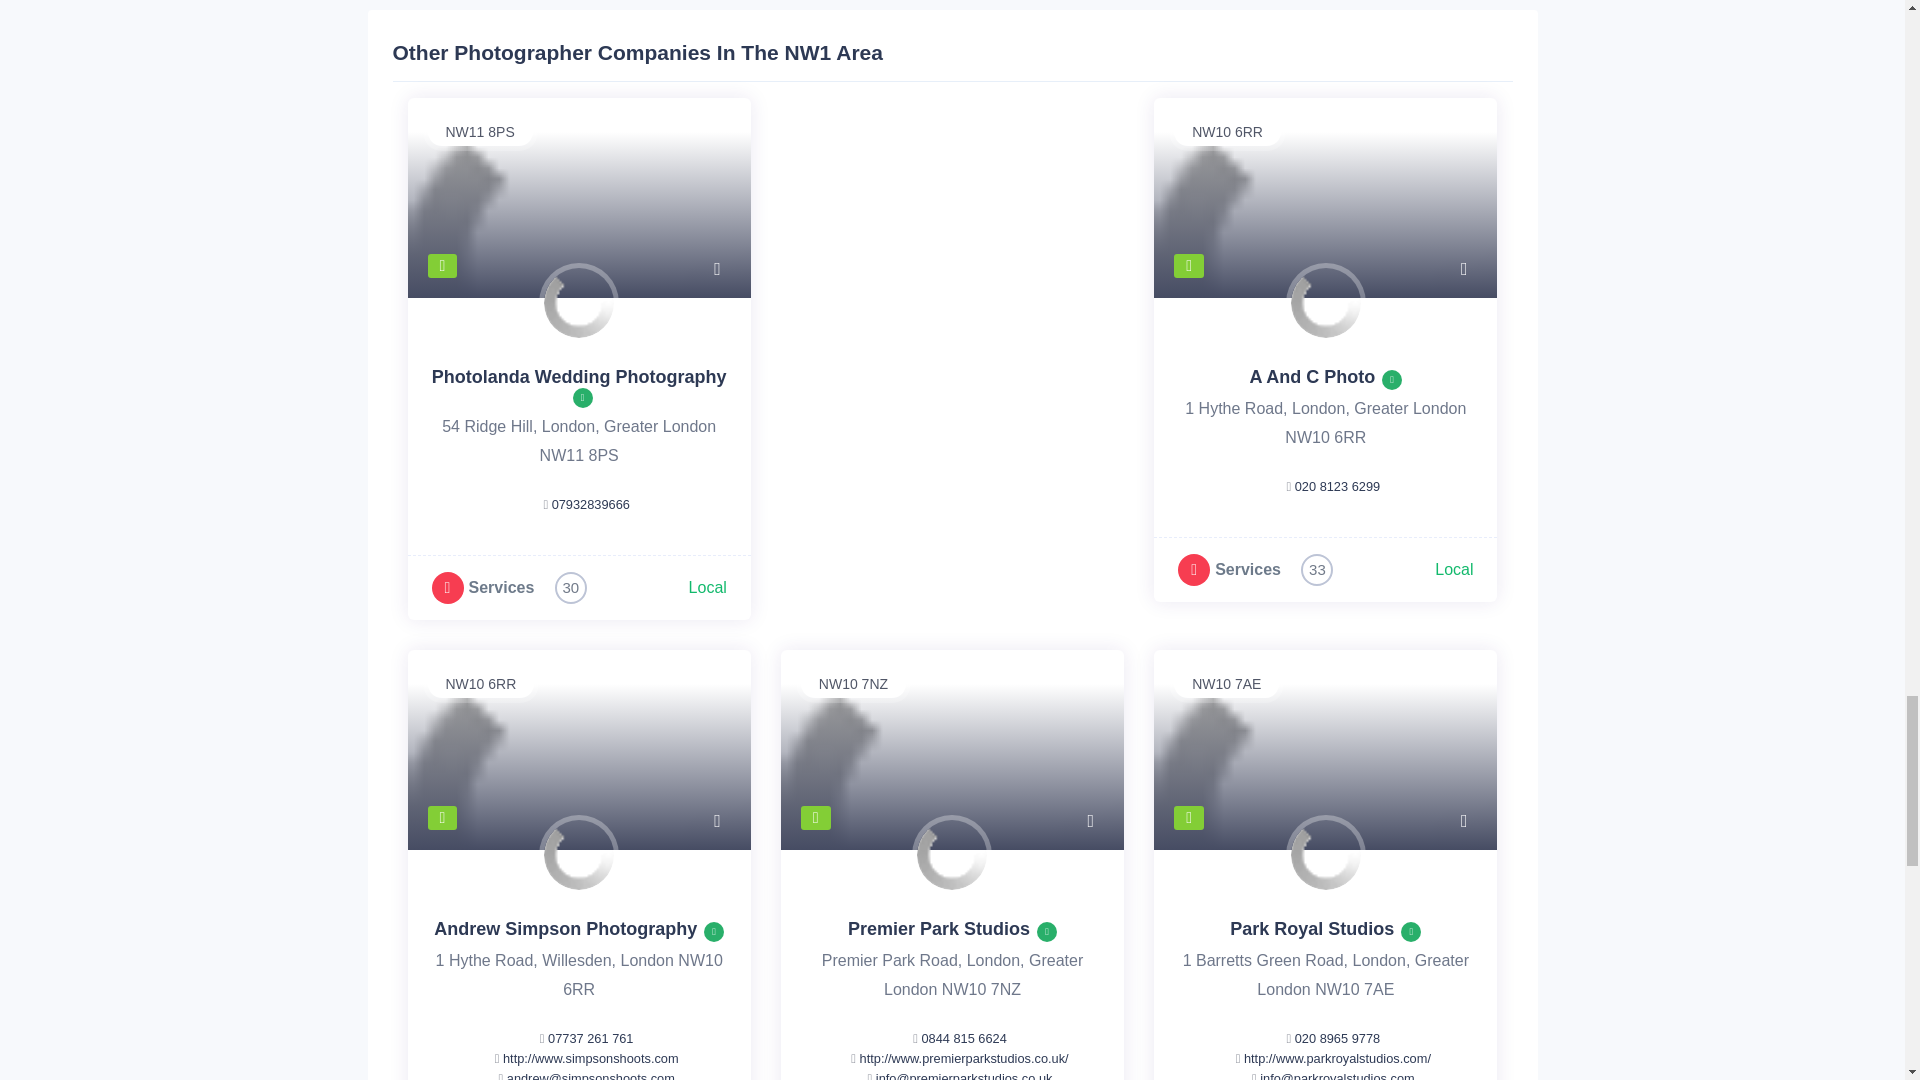 This screenshot has width=1920, height=1080. I want to click on Services, so click(1248, 568).